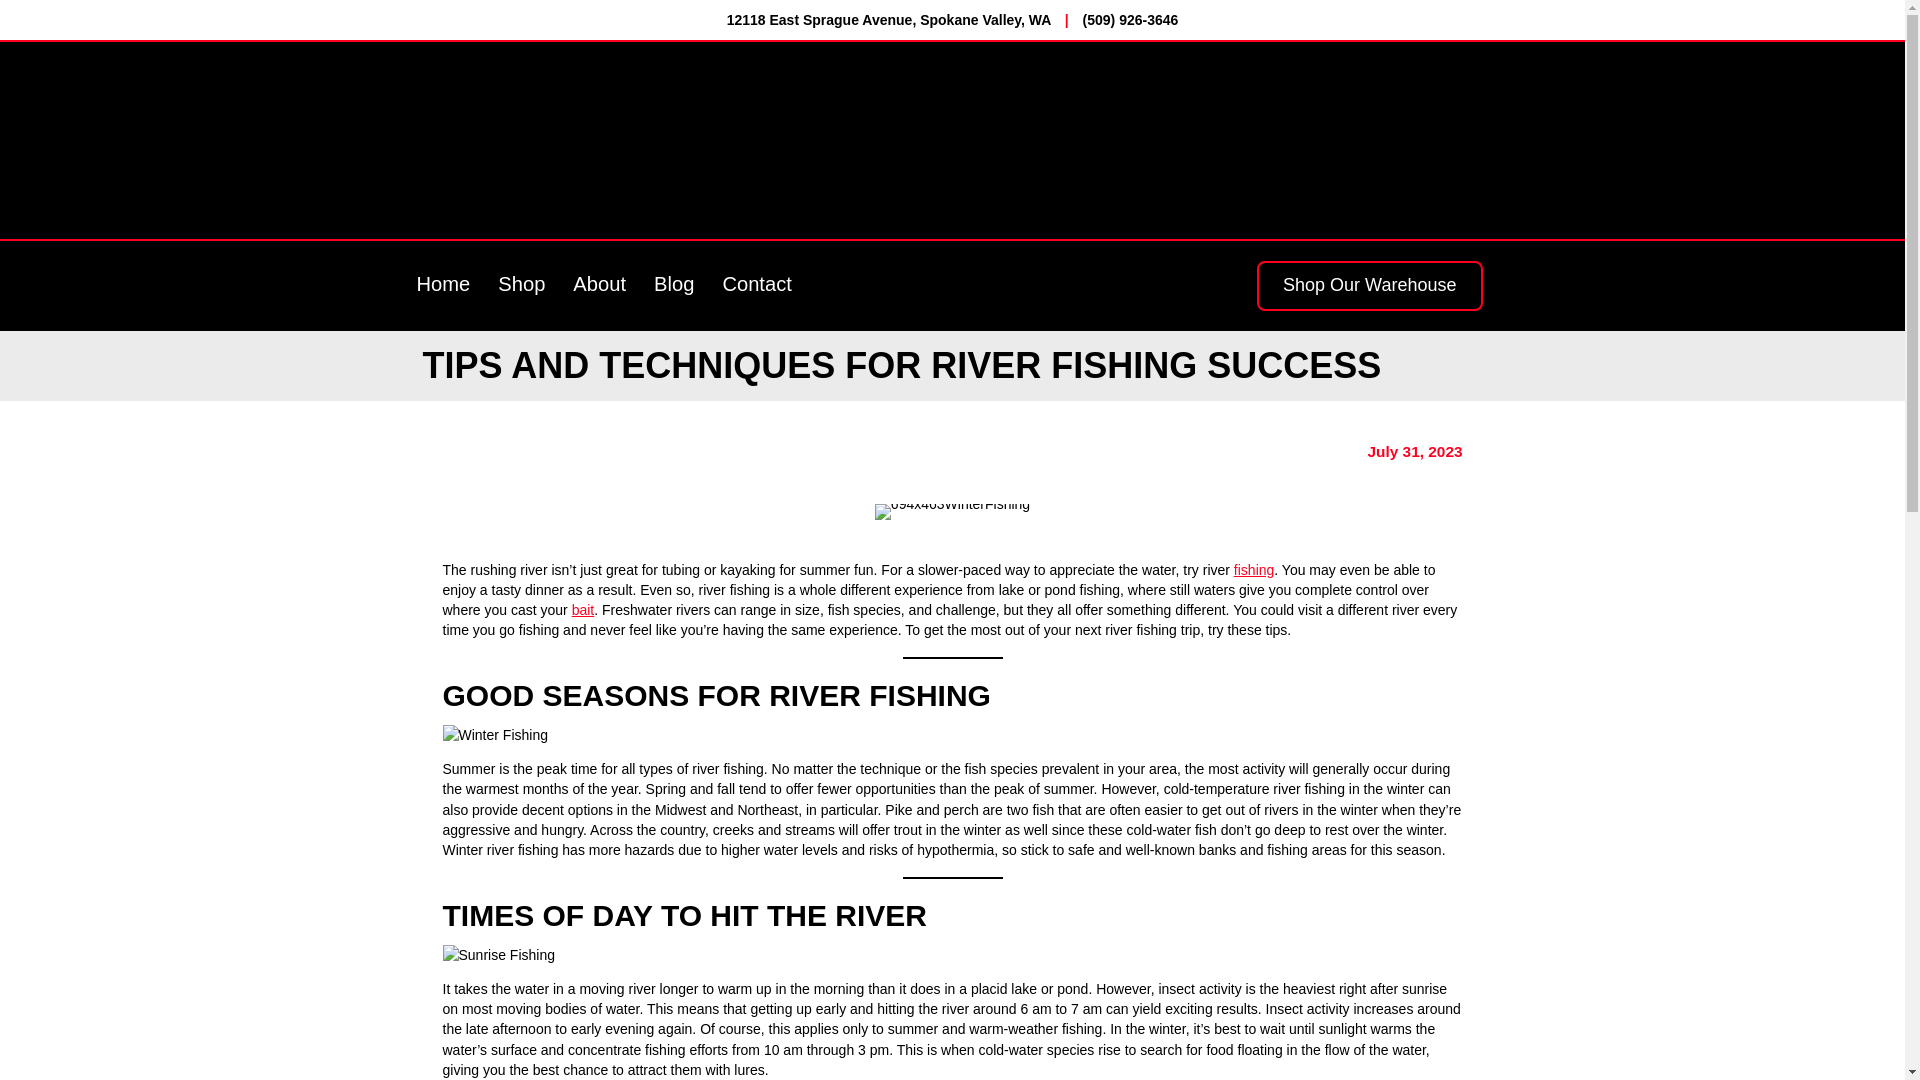 This screenshot has width=1920, height=1080. I want to click on fishing, so click(1254, 569).